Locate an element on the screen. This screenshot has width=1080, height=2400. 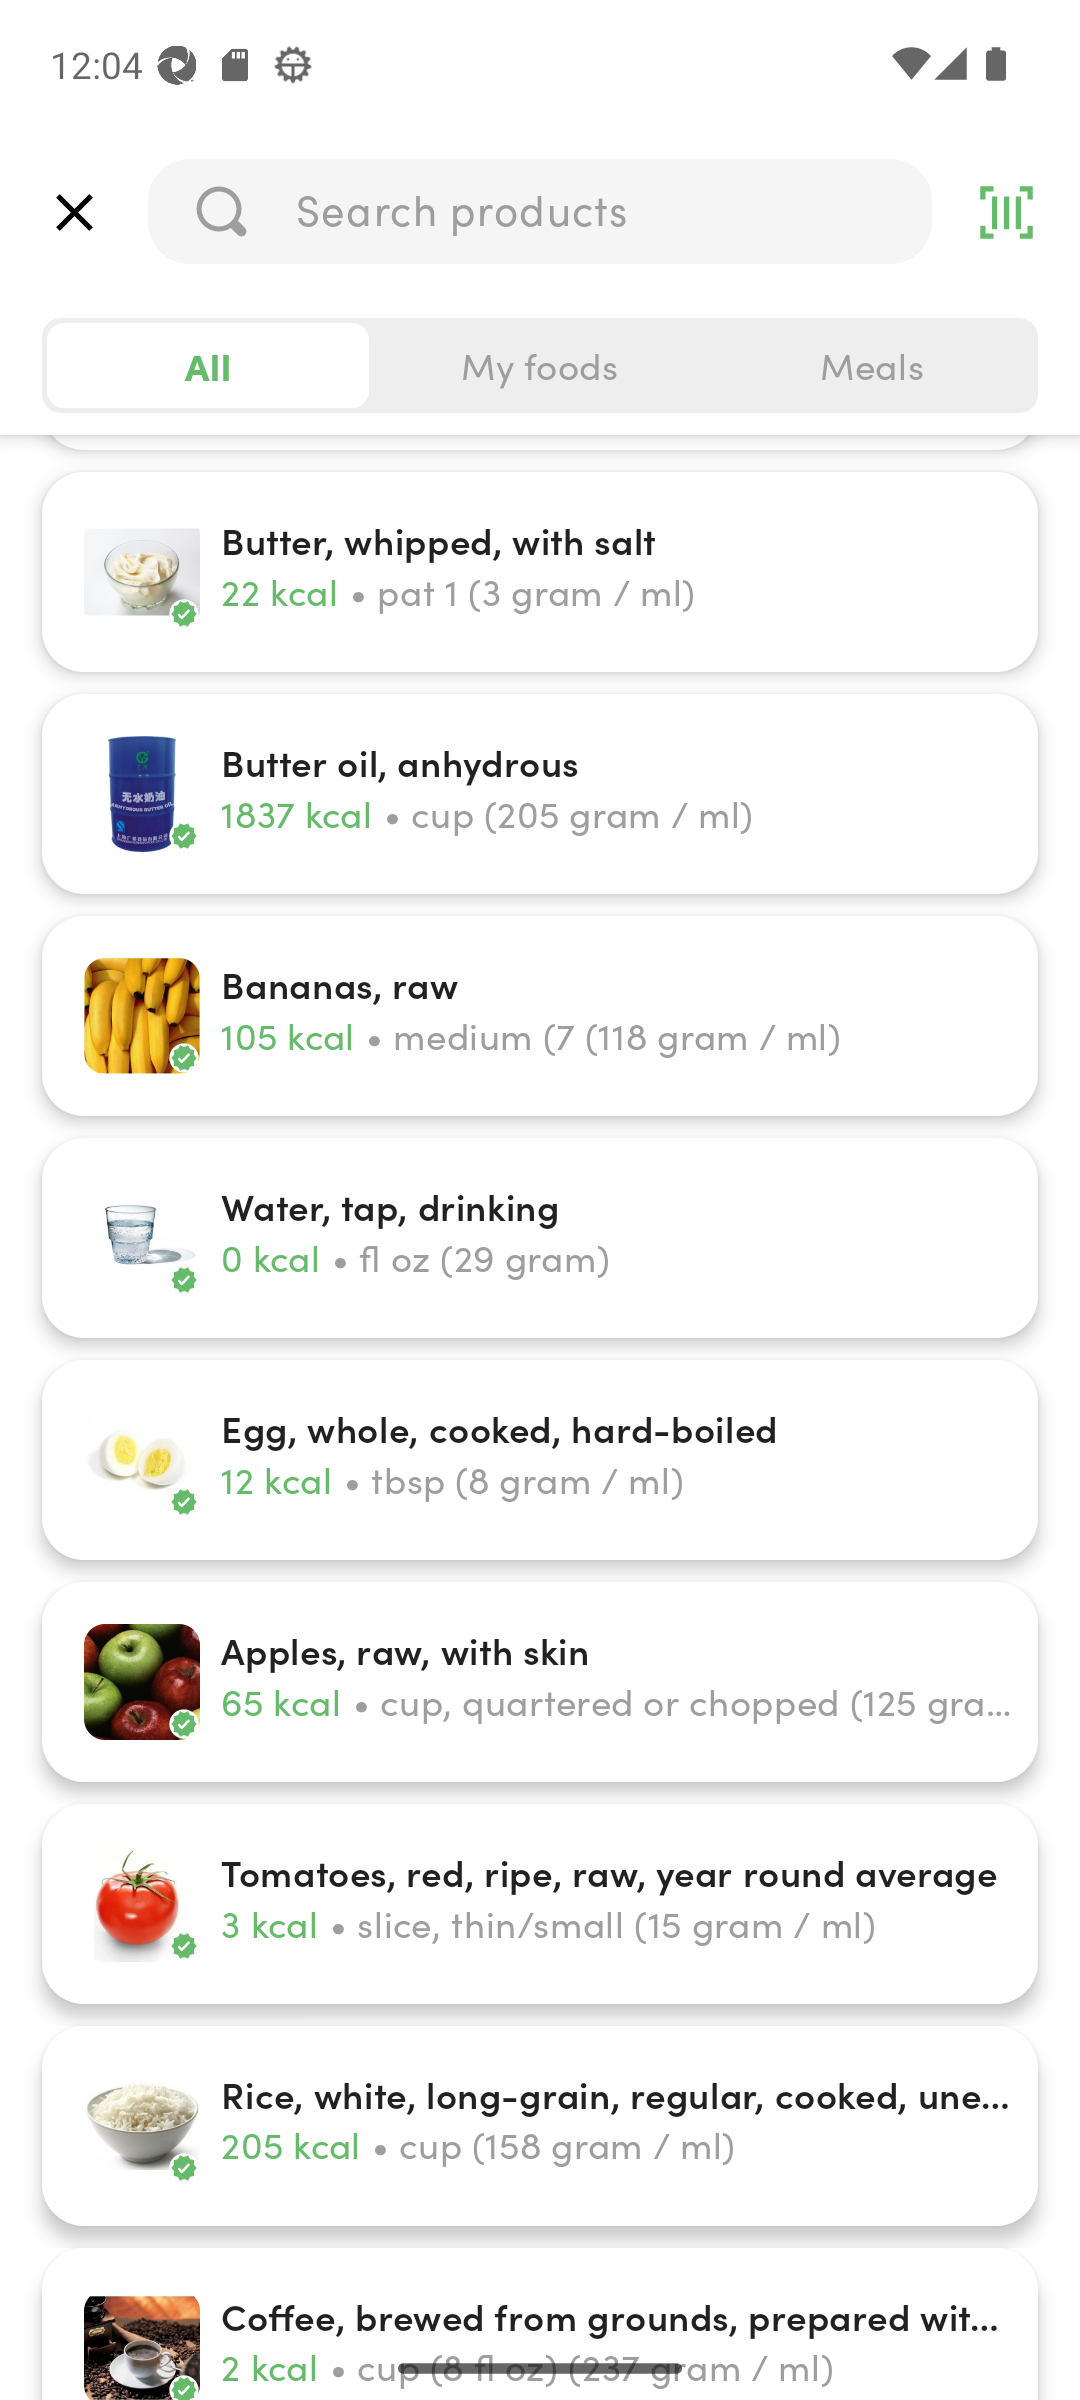
Bananas, raw 105 kcal  • medium (7 (118 gram / ml) is located at coordinates (540, 1016).